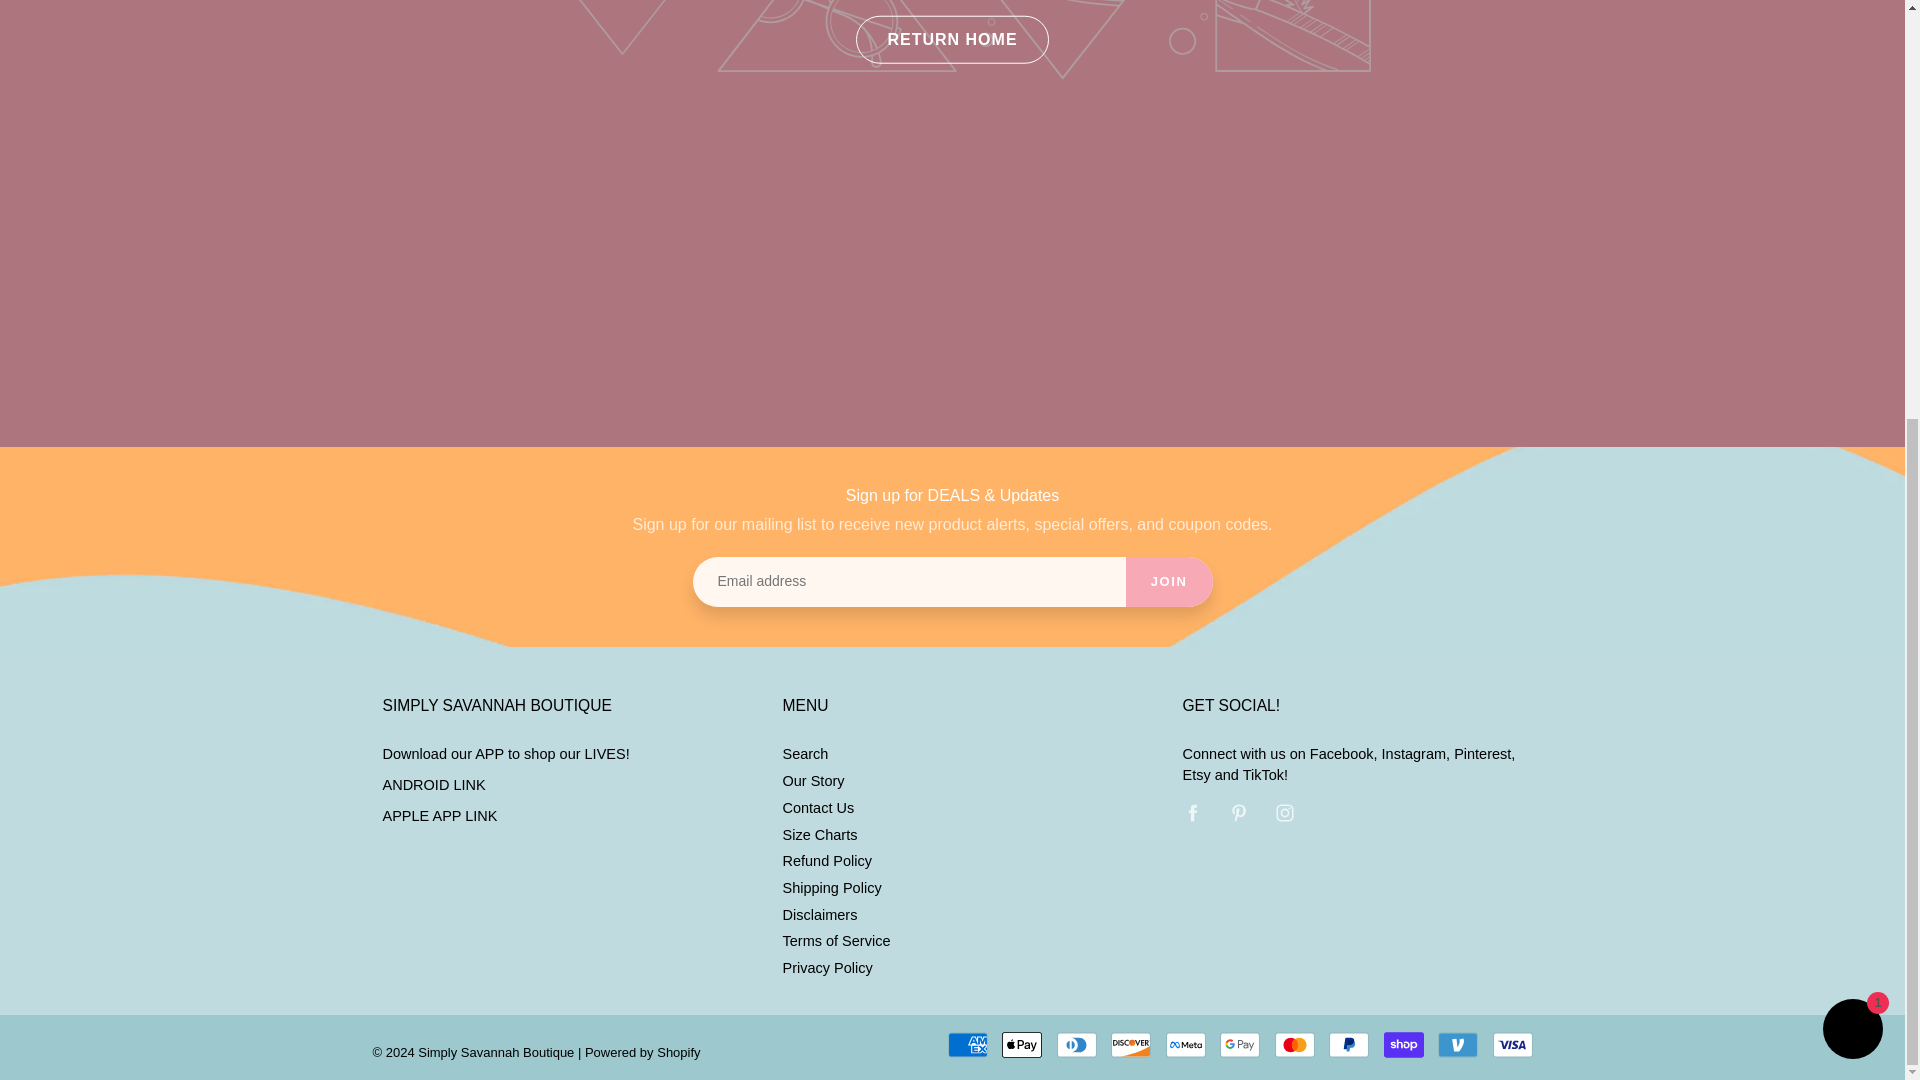 This screenshot has height=1080, width=1920. I want to click on PayPal, so click(1348, 1044).